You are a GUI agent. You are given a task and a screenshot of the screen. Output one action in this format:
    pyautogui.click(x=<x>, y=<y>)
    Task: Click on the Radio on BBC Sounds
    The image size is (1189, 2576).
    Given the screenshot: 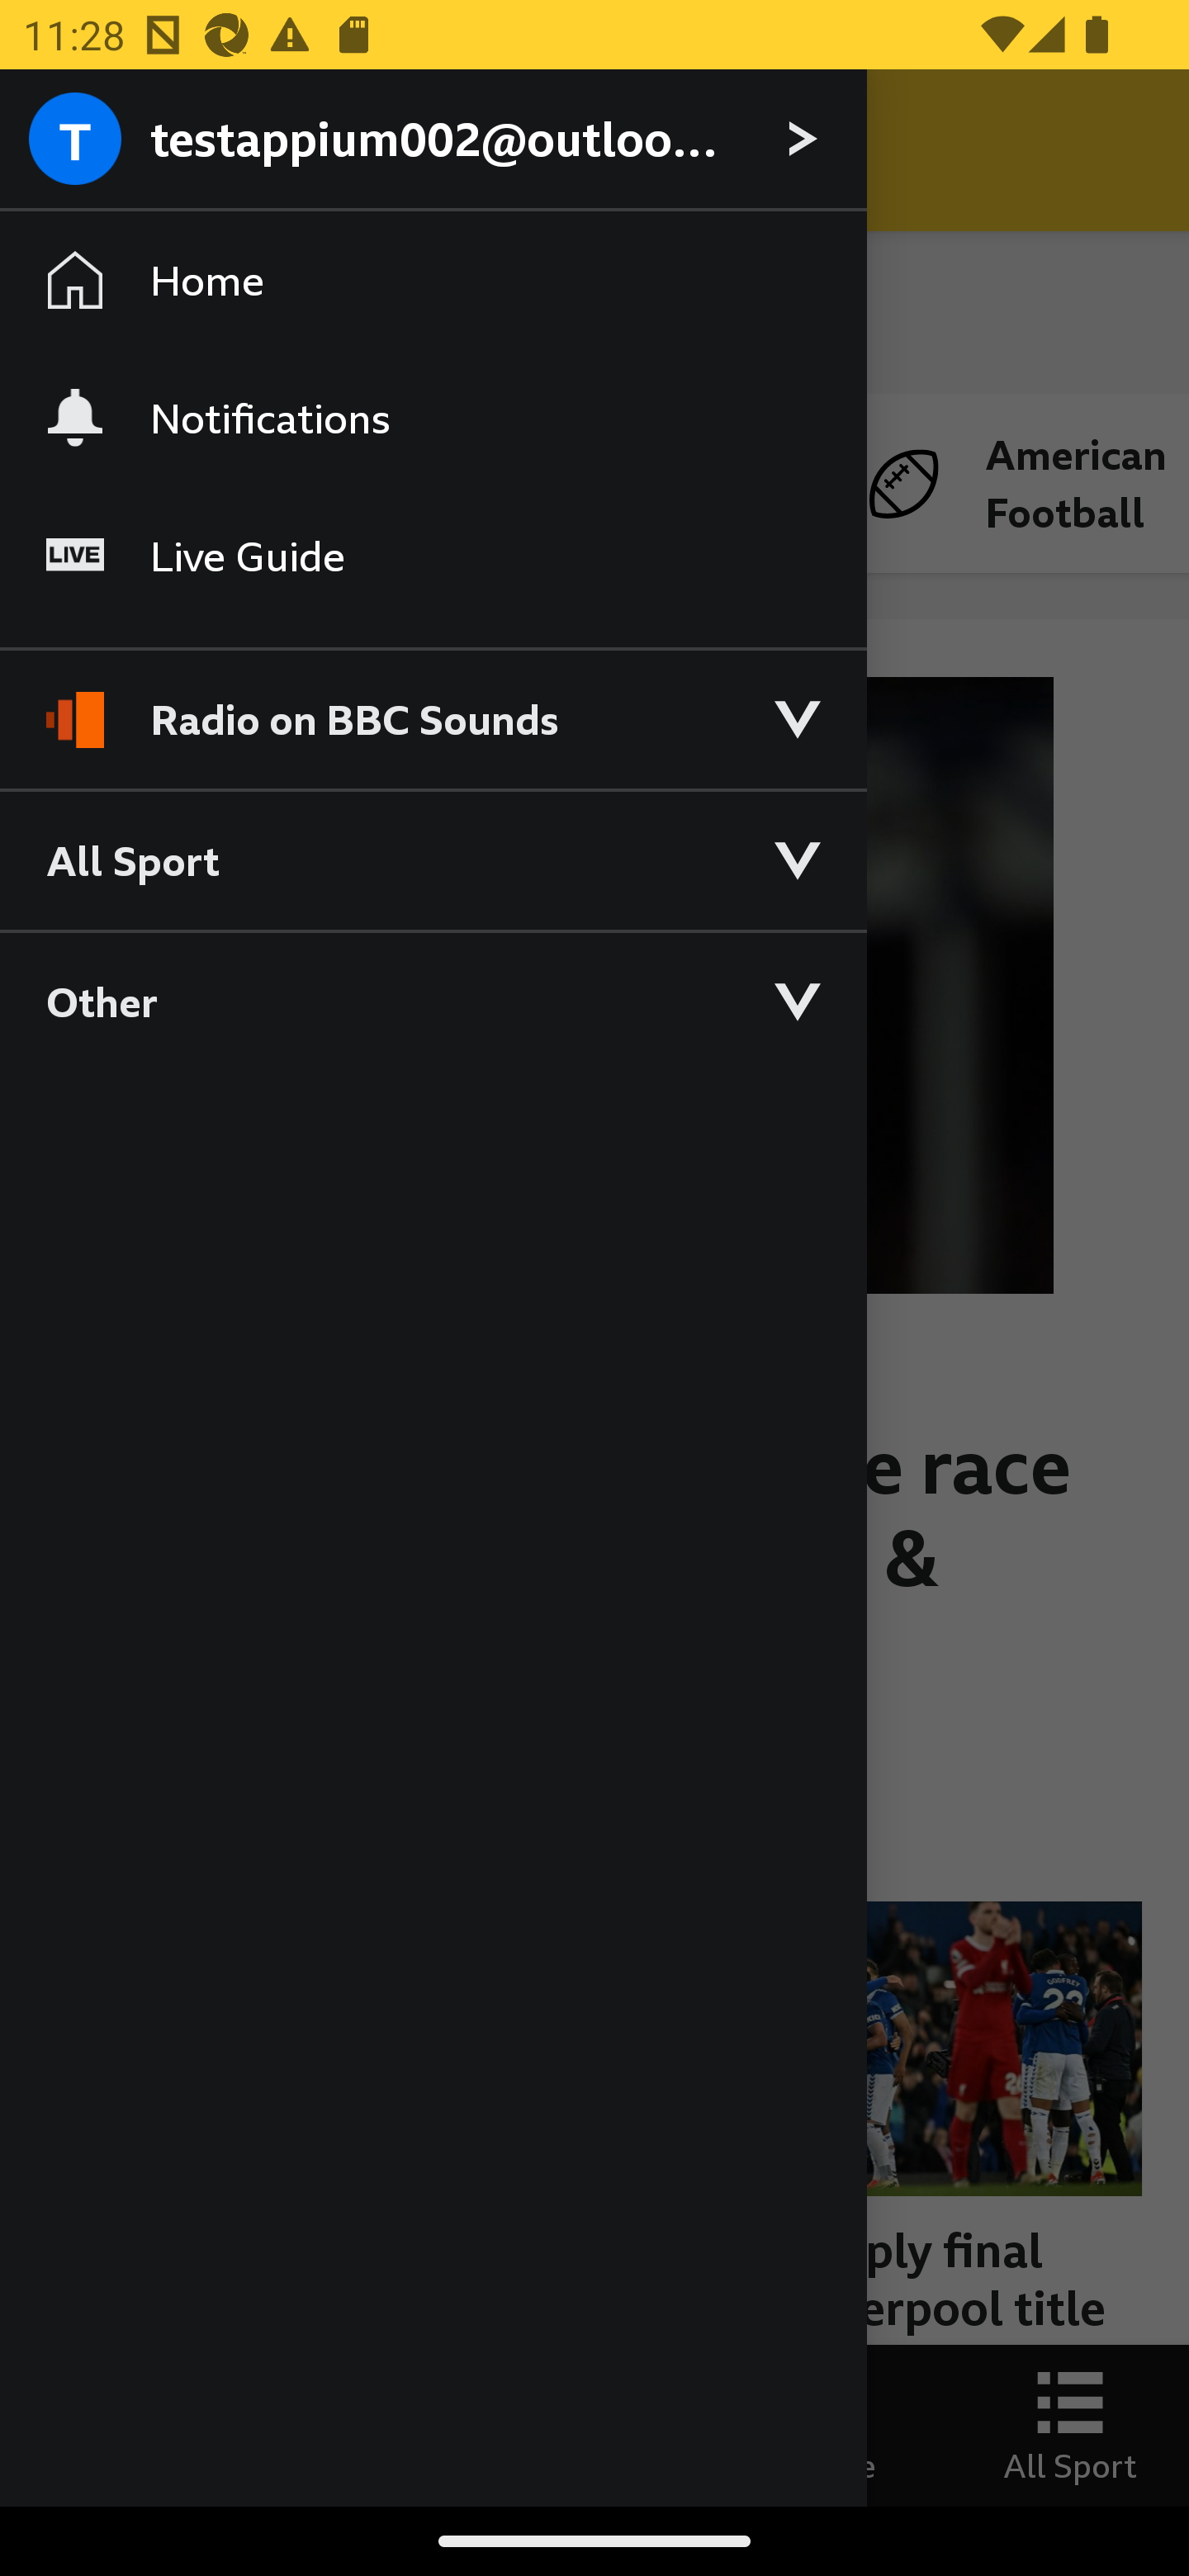 What is the action you would take?
    pyautogui.click(x=433, y=705)
    